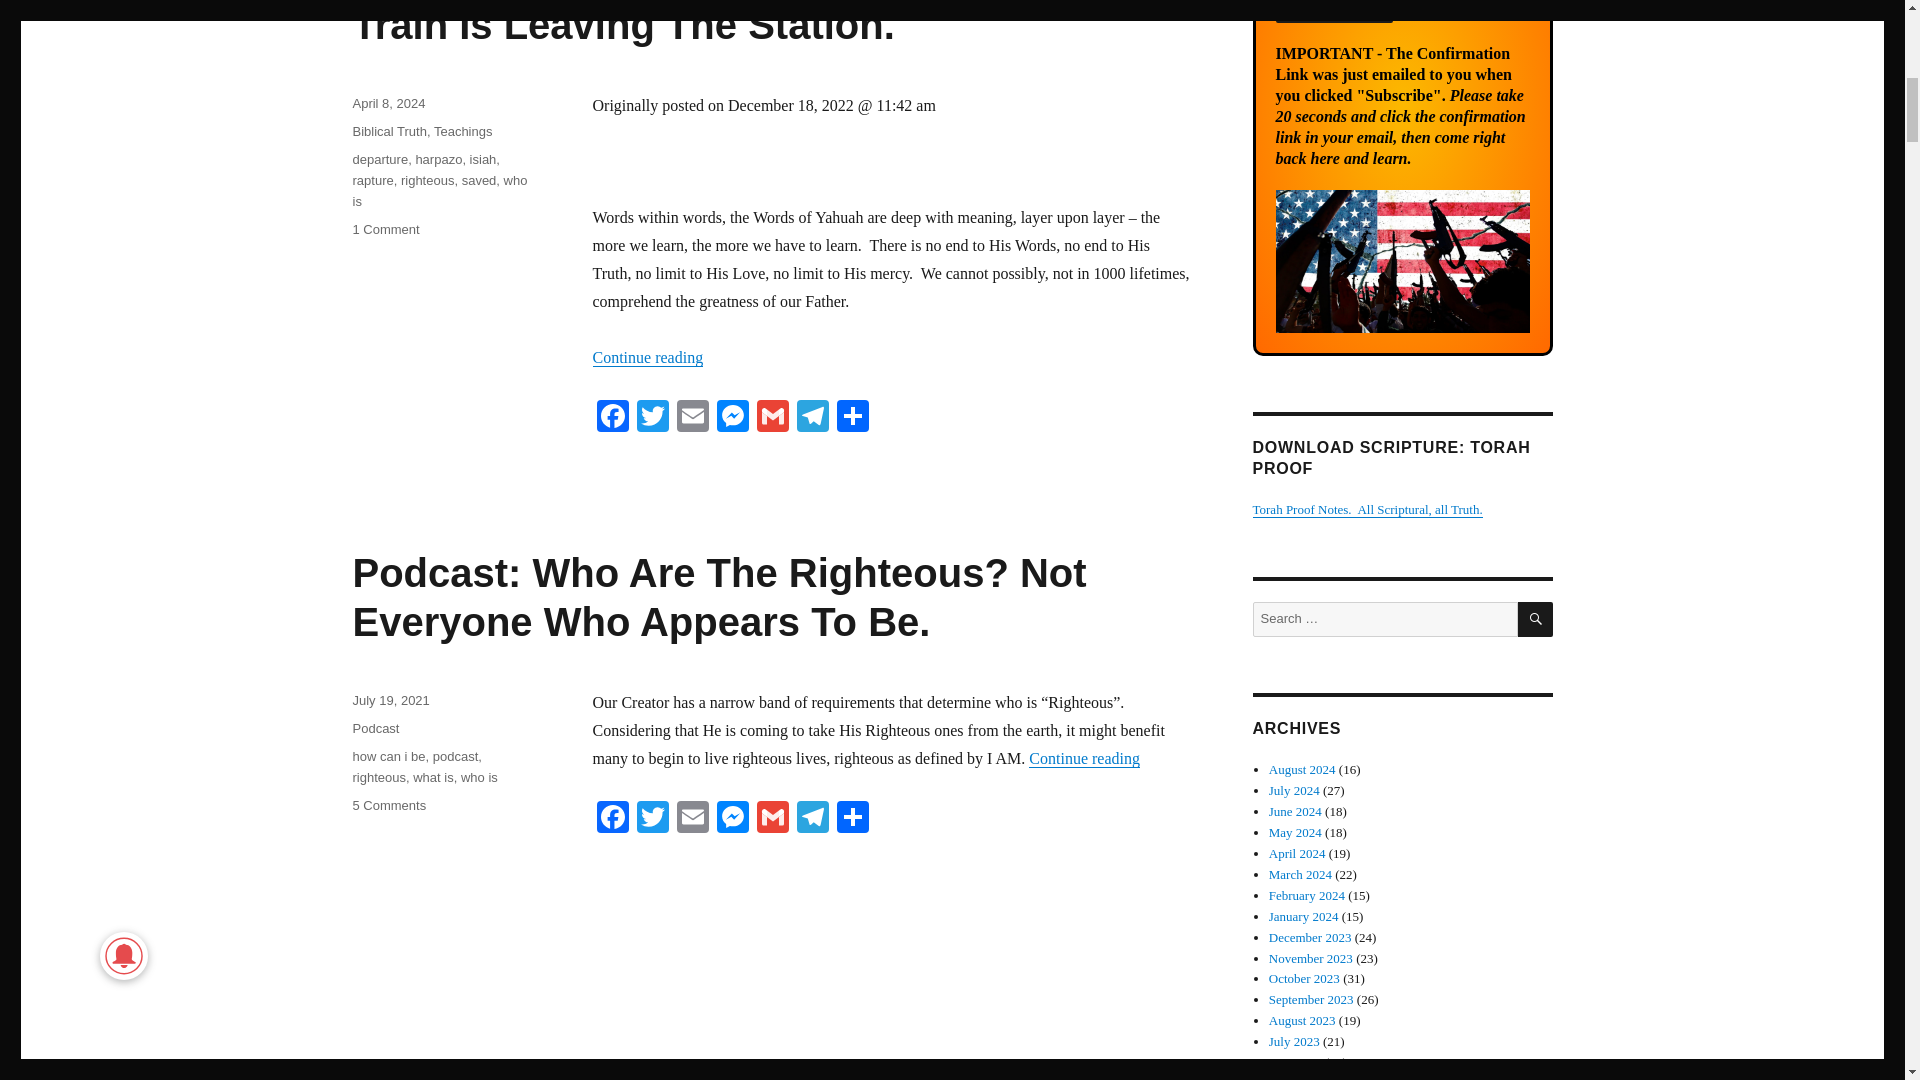 This screenshot has width=1920, height=1080. Describe the element at coordinates (692, 820) in the screenshot. I see `Email` at that location.